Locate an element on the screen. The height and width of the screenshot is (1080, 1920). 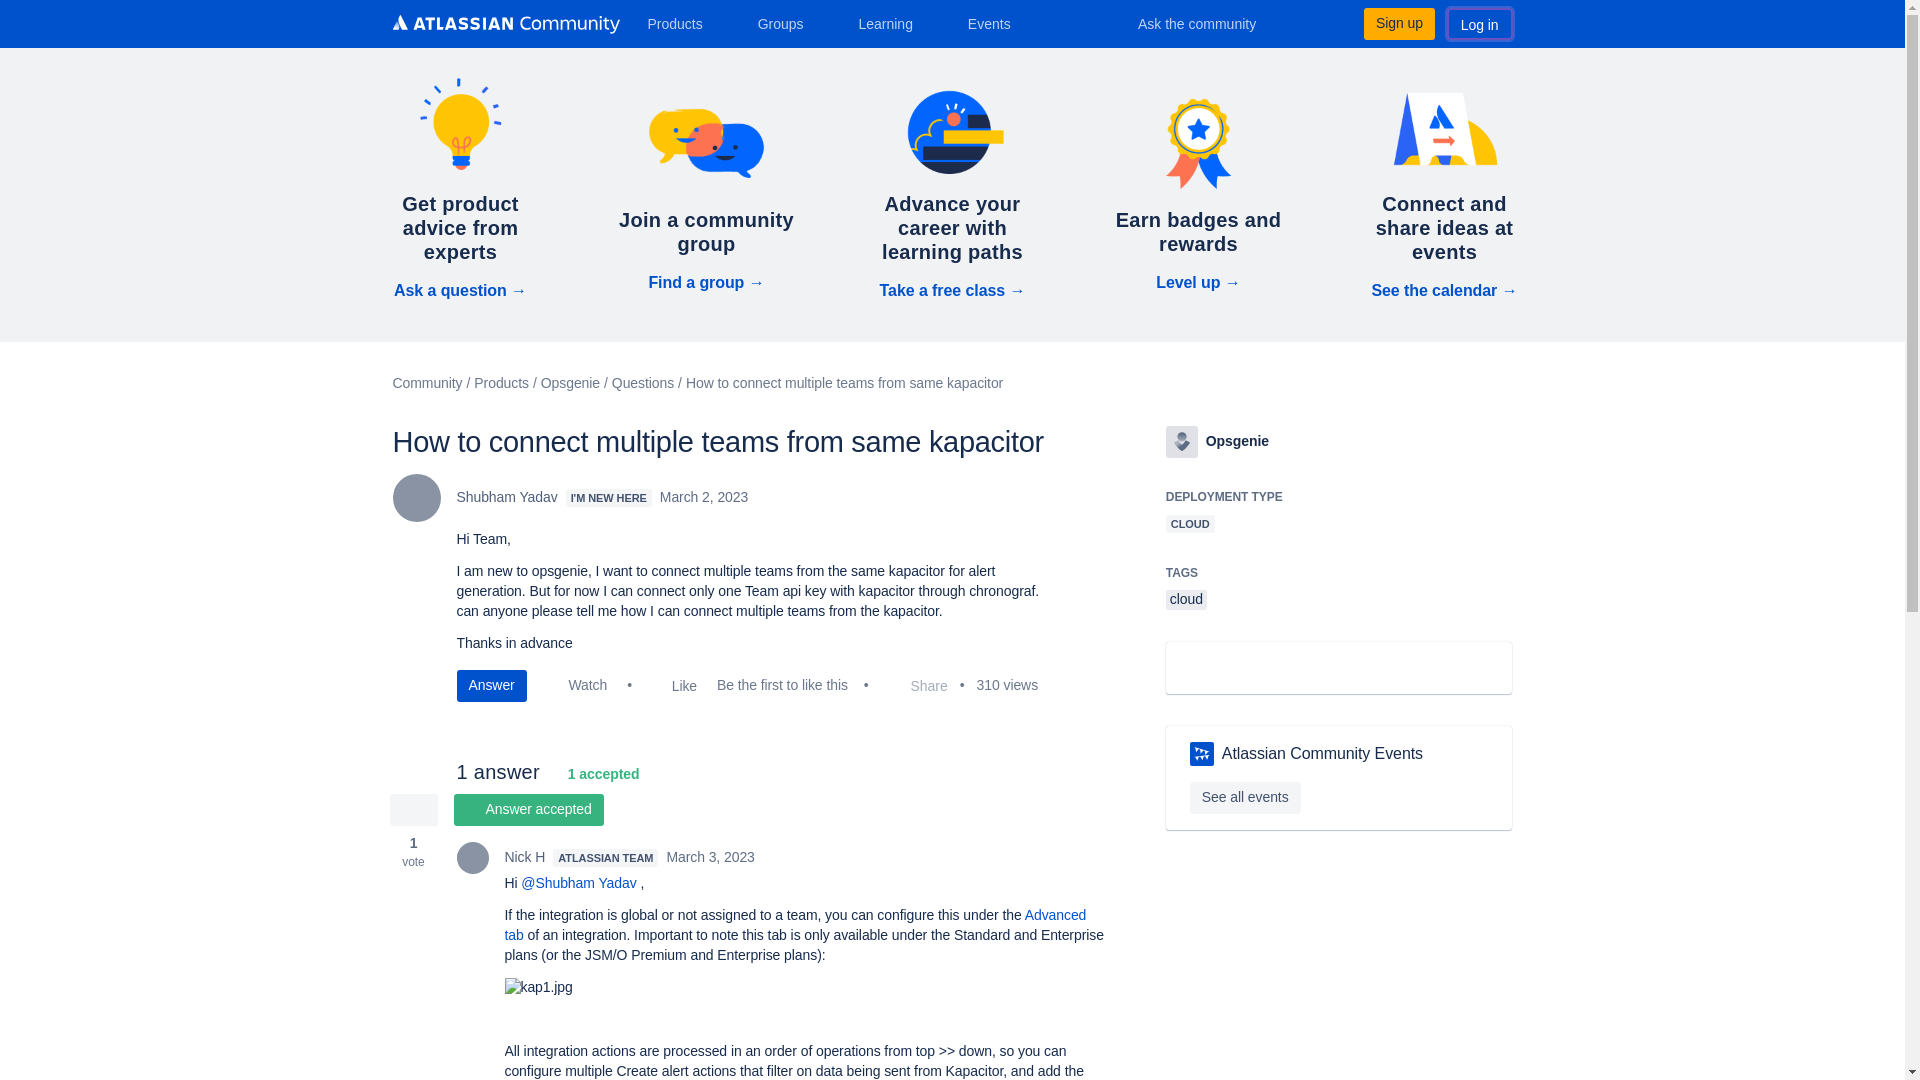
kap1.jpg is located at coordinates (538, 988).